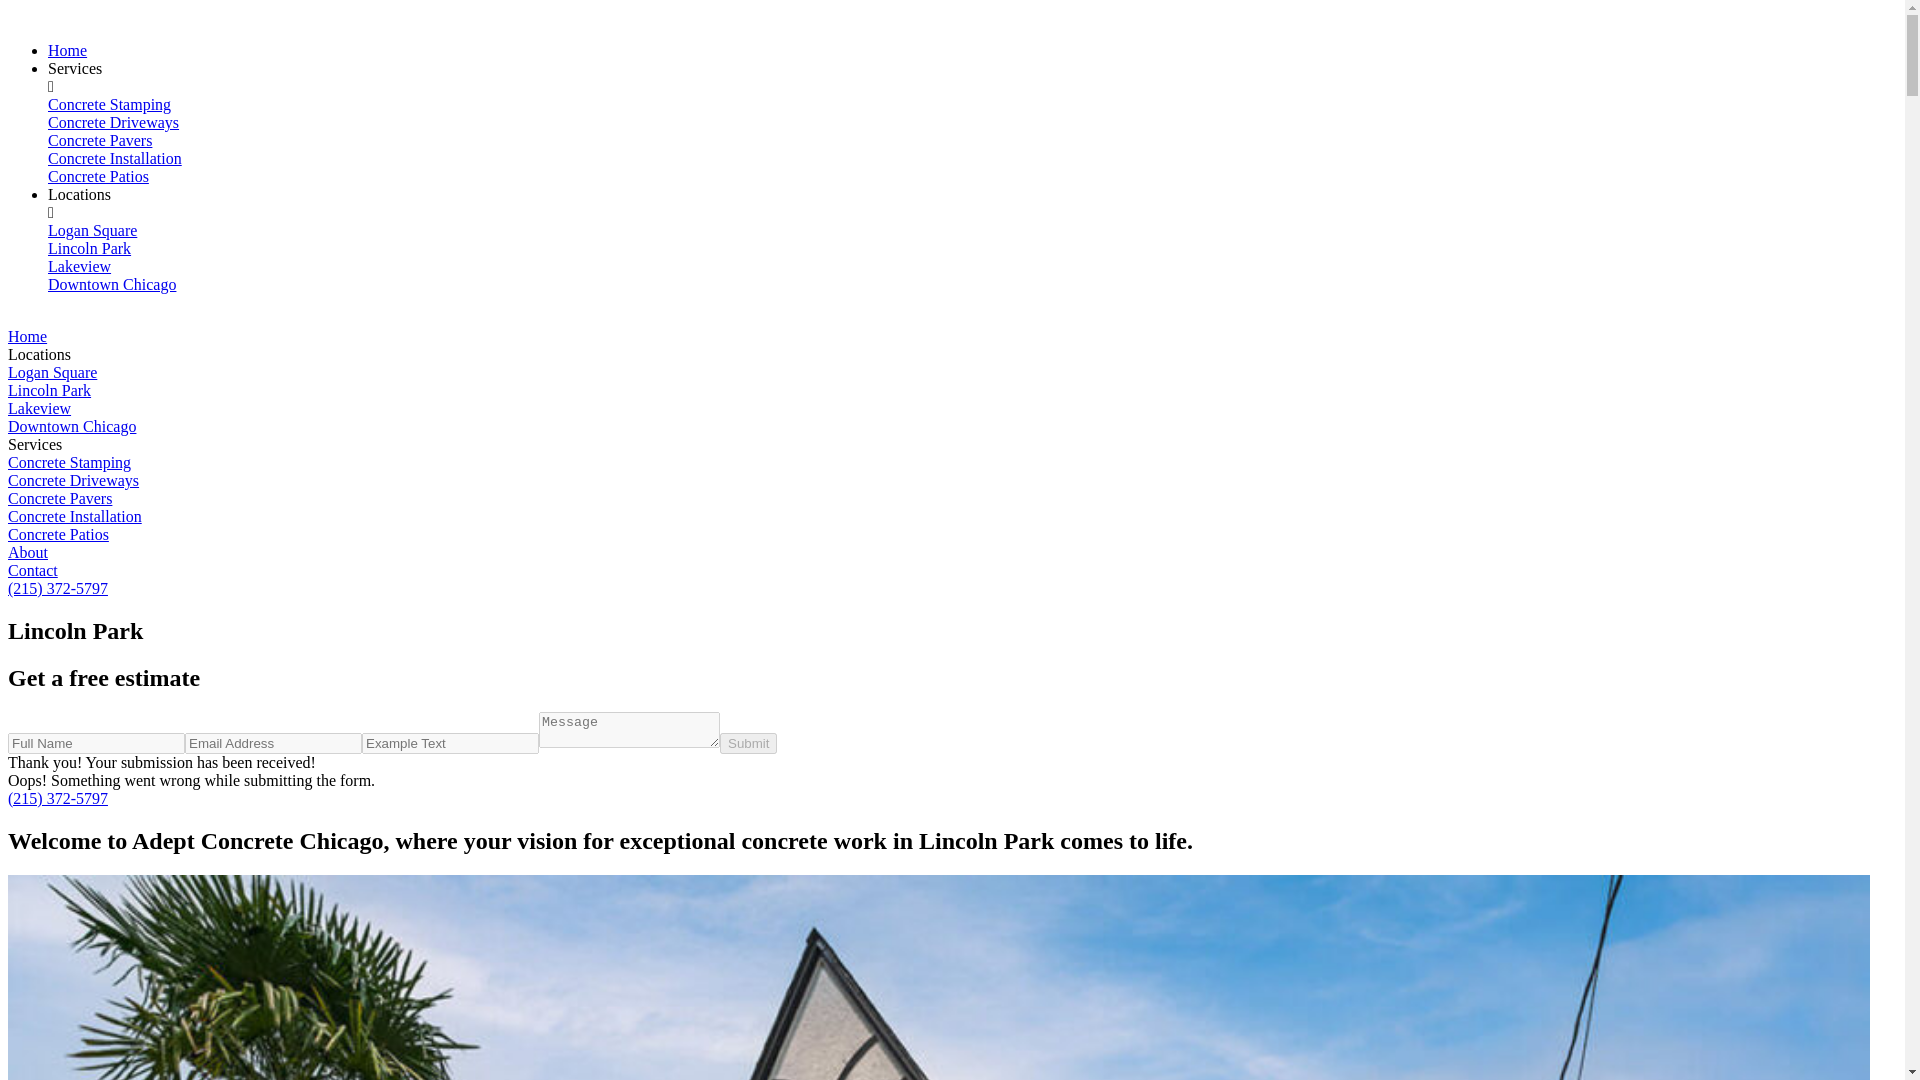 The height and width of the screenshot is (1080, 1920). I want to click on Concrete Pavers, so click(59, 498).